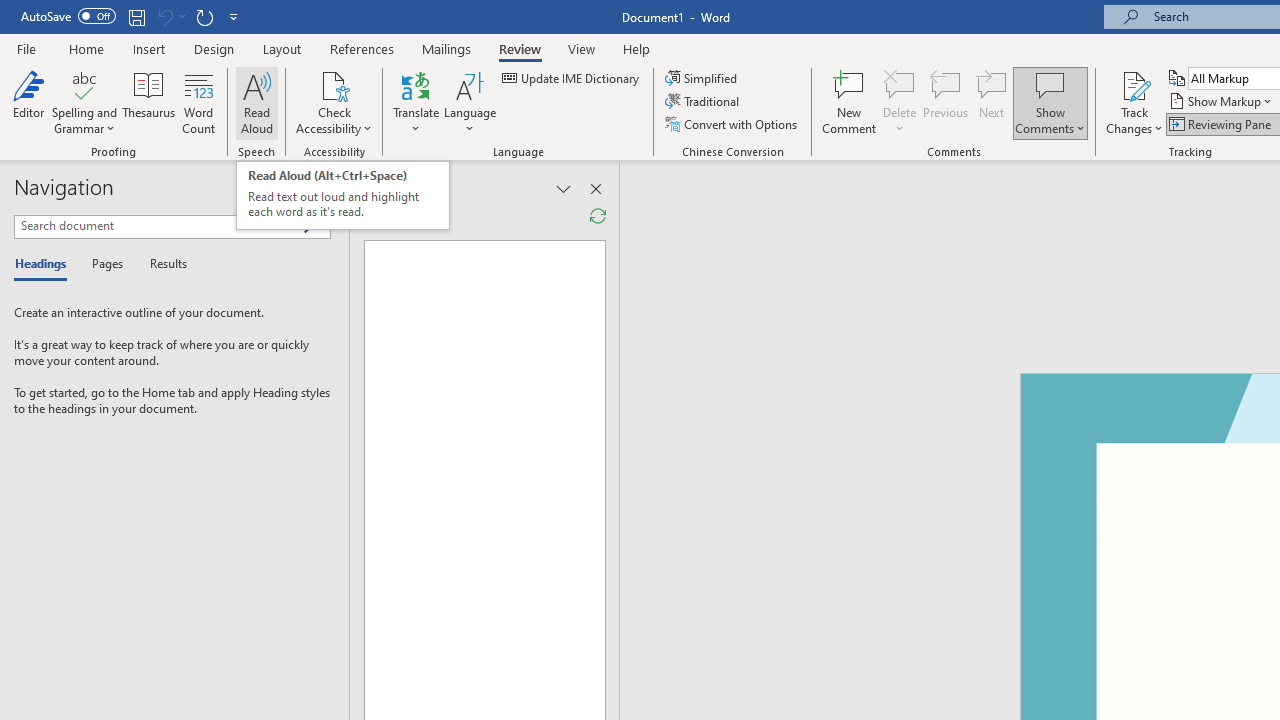 The image size is (1280, 720). Describe the element at coordinates (256, 102) in the screenshot. I see `Read Aloud` at that location.